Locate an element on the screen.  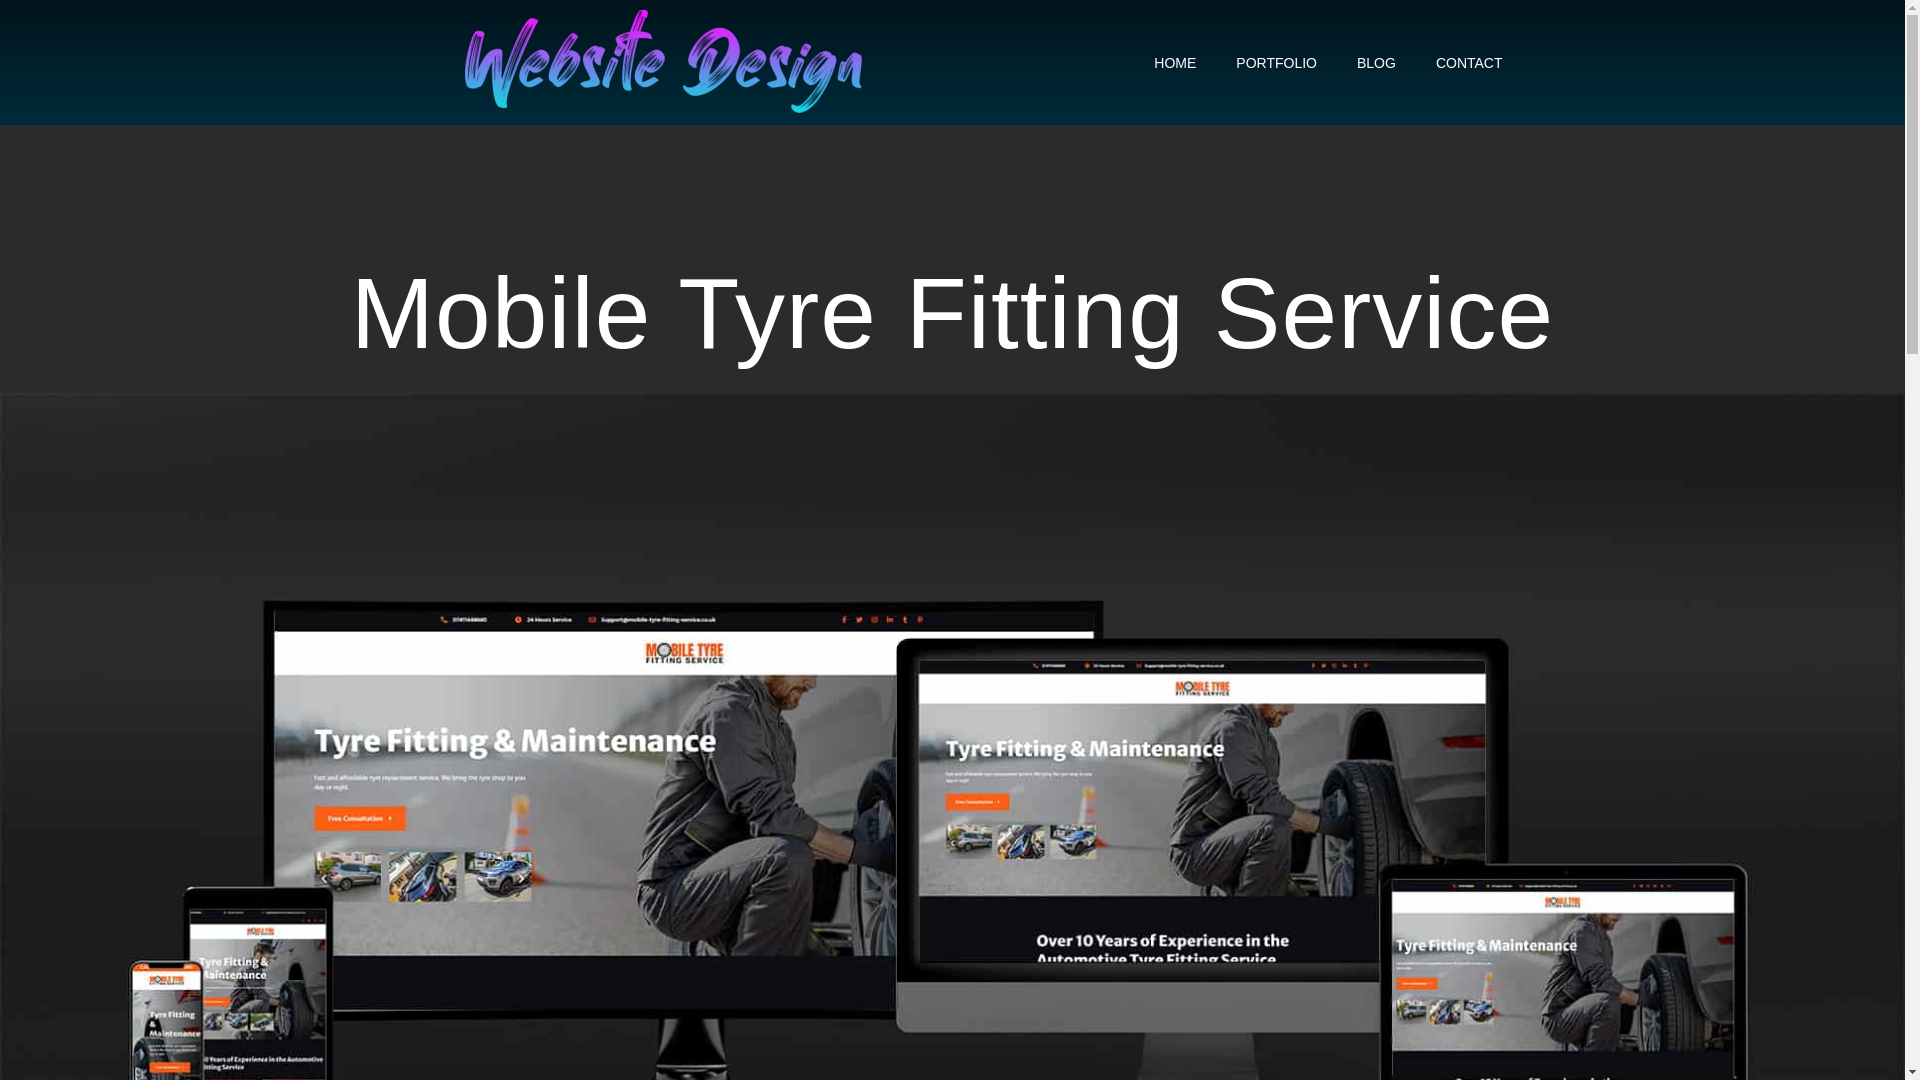
HOME is located at coordinates (1174, 62).